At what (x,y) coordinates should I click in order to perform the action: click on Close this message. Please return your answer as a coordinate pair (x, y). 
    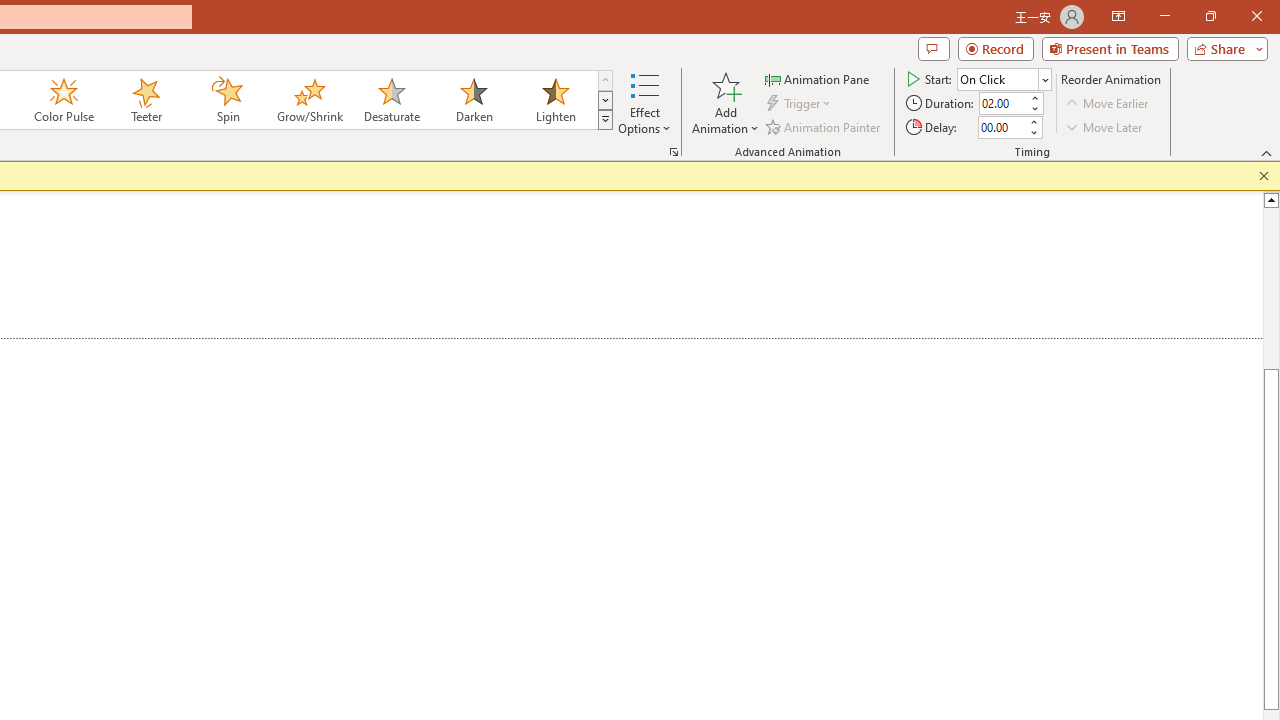
    Looking at the image, I should click on (1264, 176).